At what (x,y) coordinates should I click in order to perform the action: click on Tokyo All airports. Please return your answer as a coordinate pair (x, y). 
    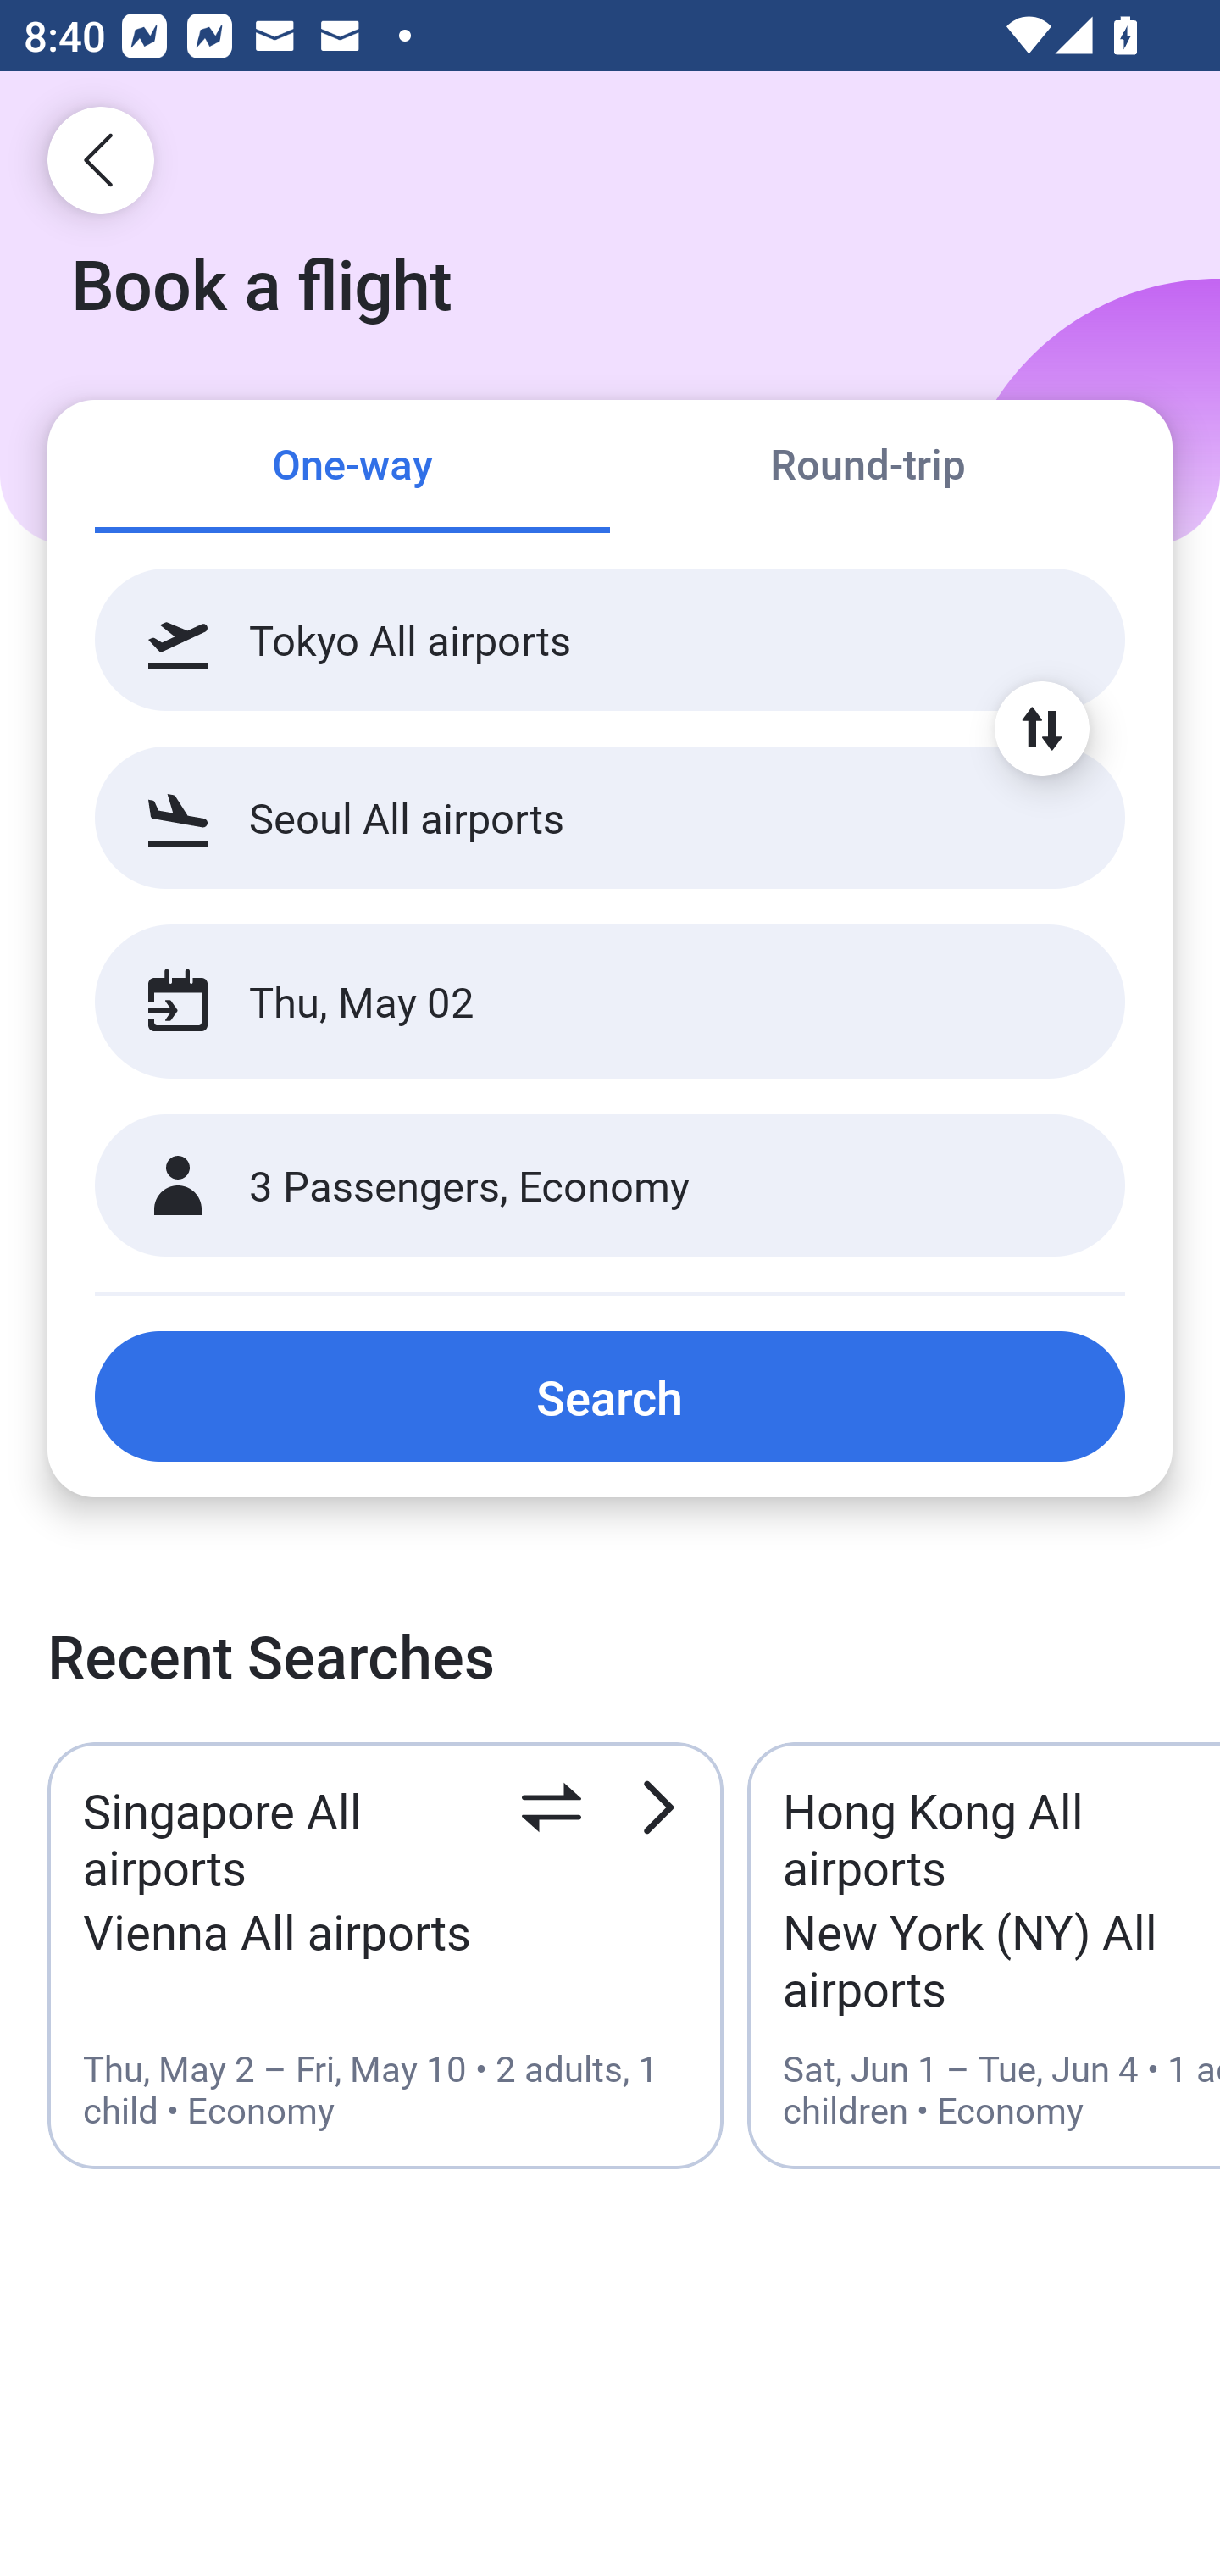
    Looking at the image, I should click on (610, 640).